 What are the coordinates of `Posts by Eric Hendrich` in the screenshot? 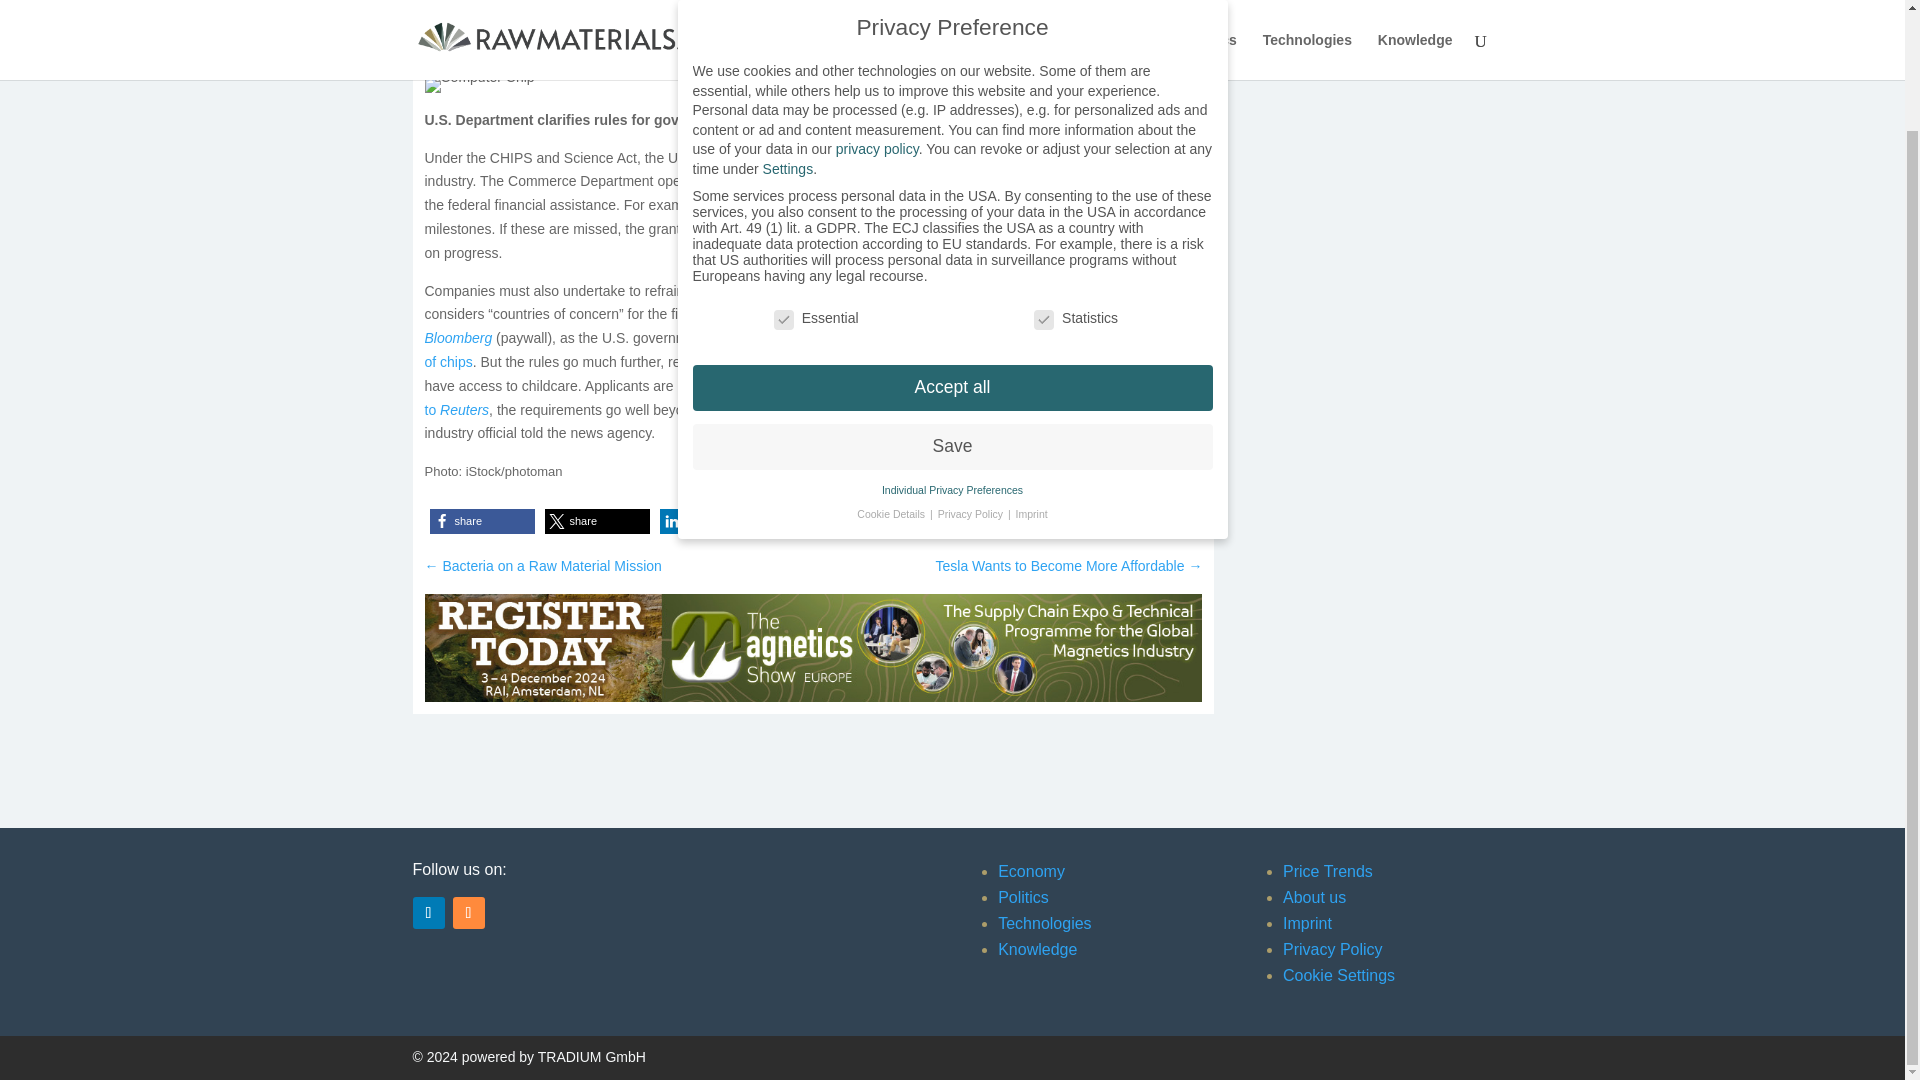 It's located at (484, 63).